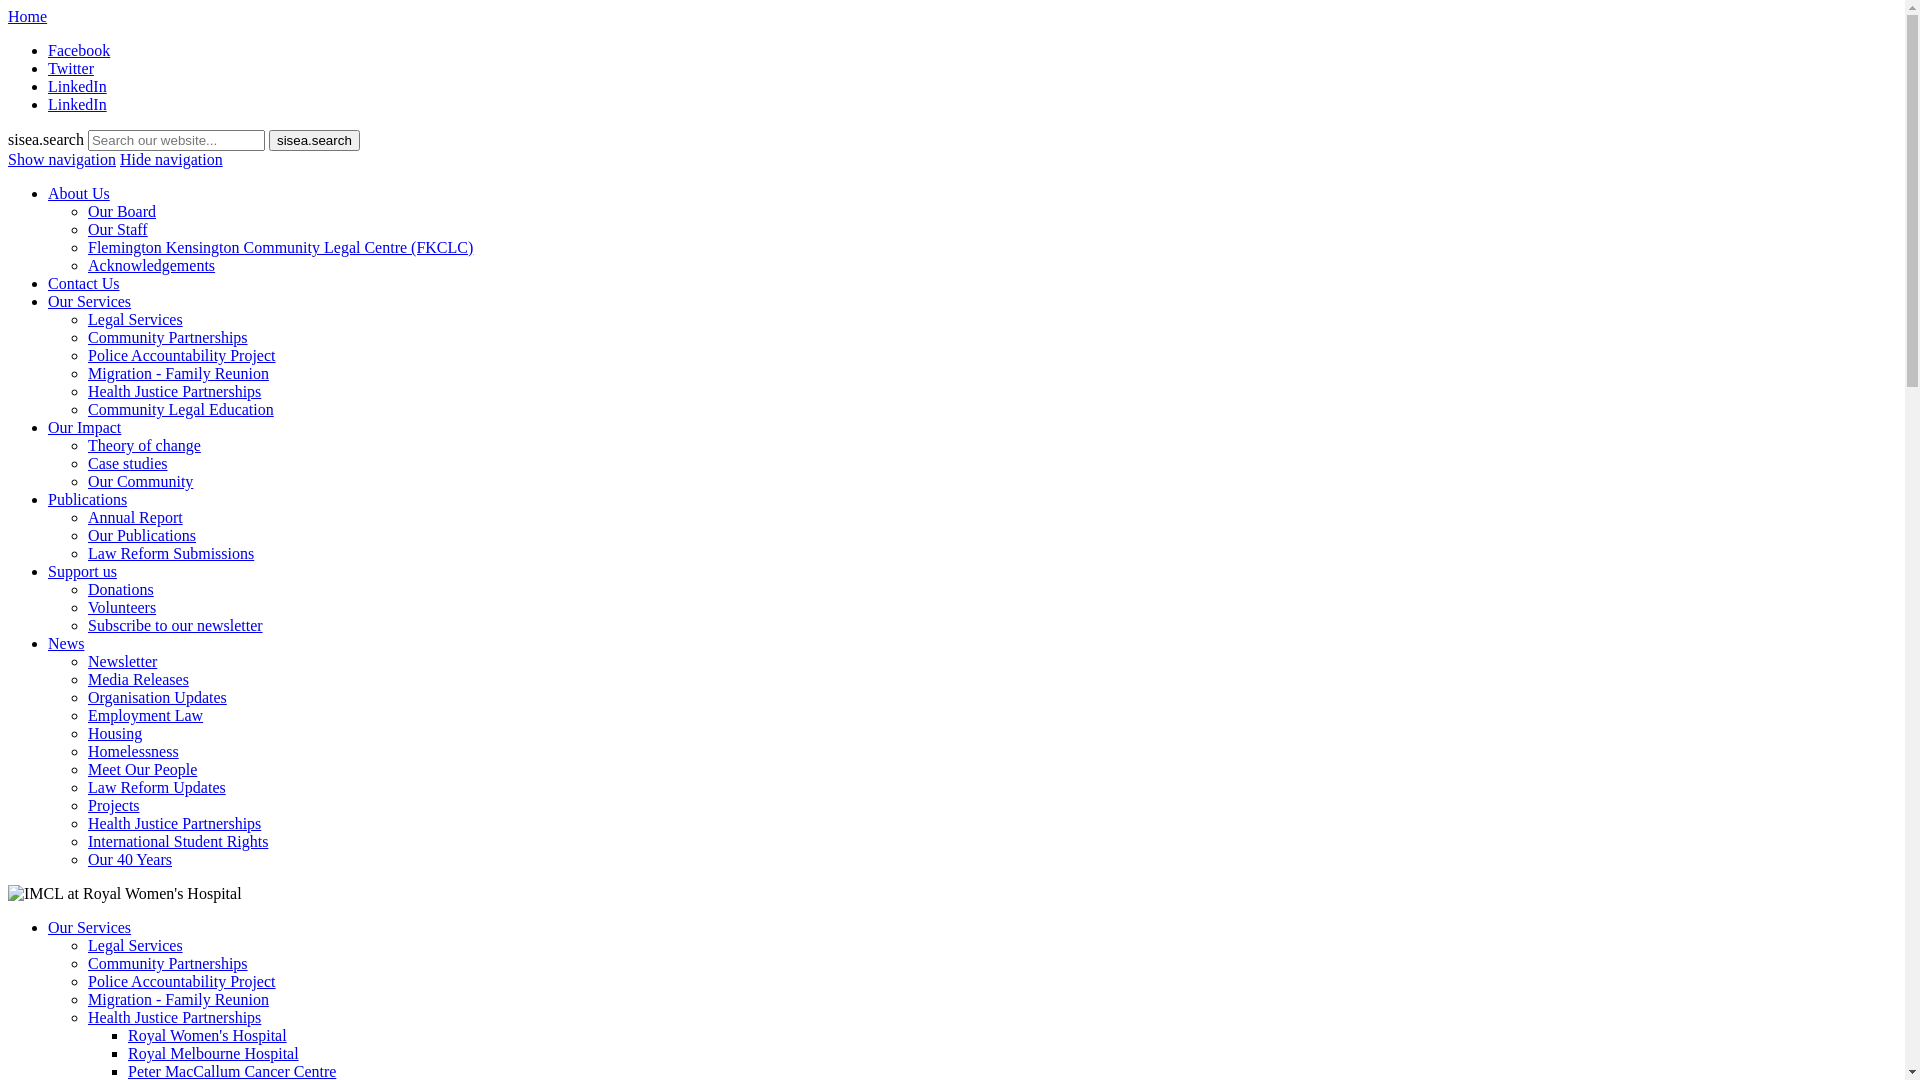 This screenshot has width=1920, height=1080. What do you see at coordinates (134, 752) in the screenshot?
I see `Homelessness` at bounding box center [134, 752].